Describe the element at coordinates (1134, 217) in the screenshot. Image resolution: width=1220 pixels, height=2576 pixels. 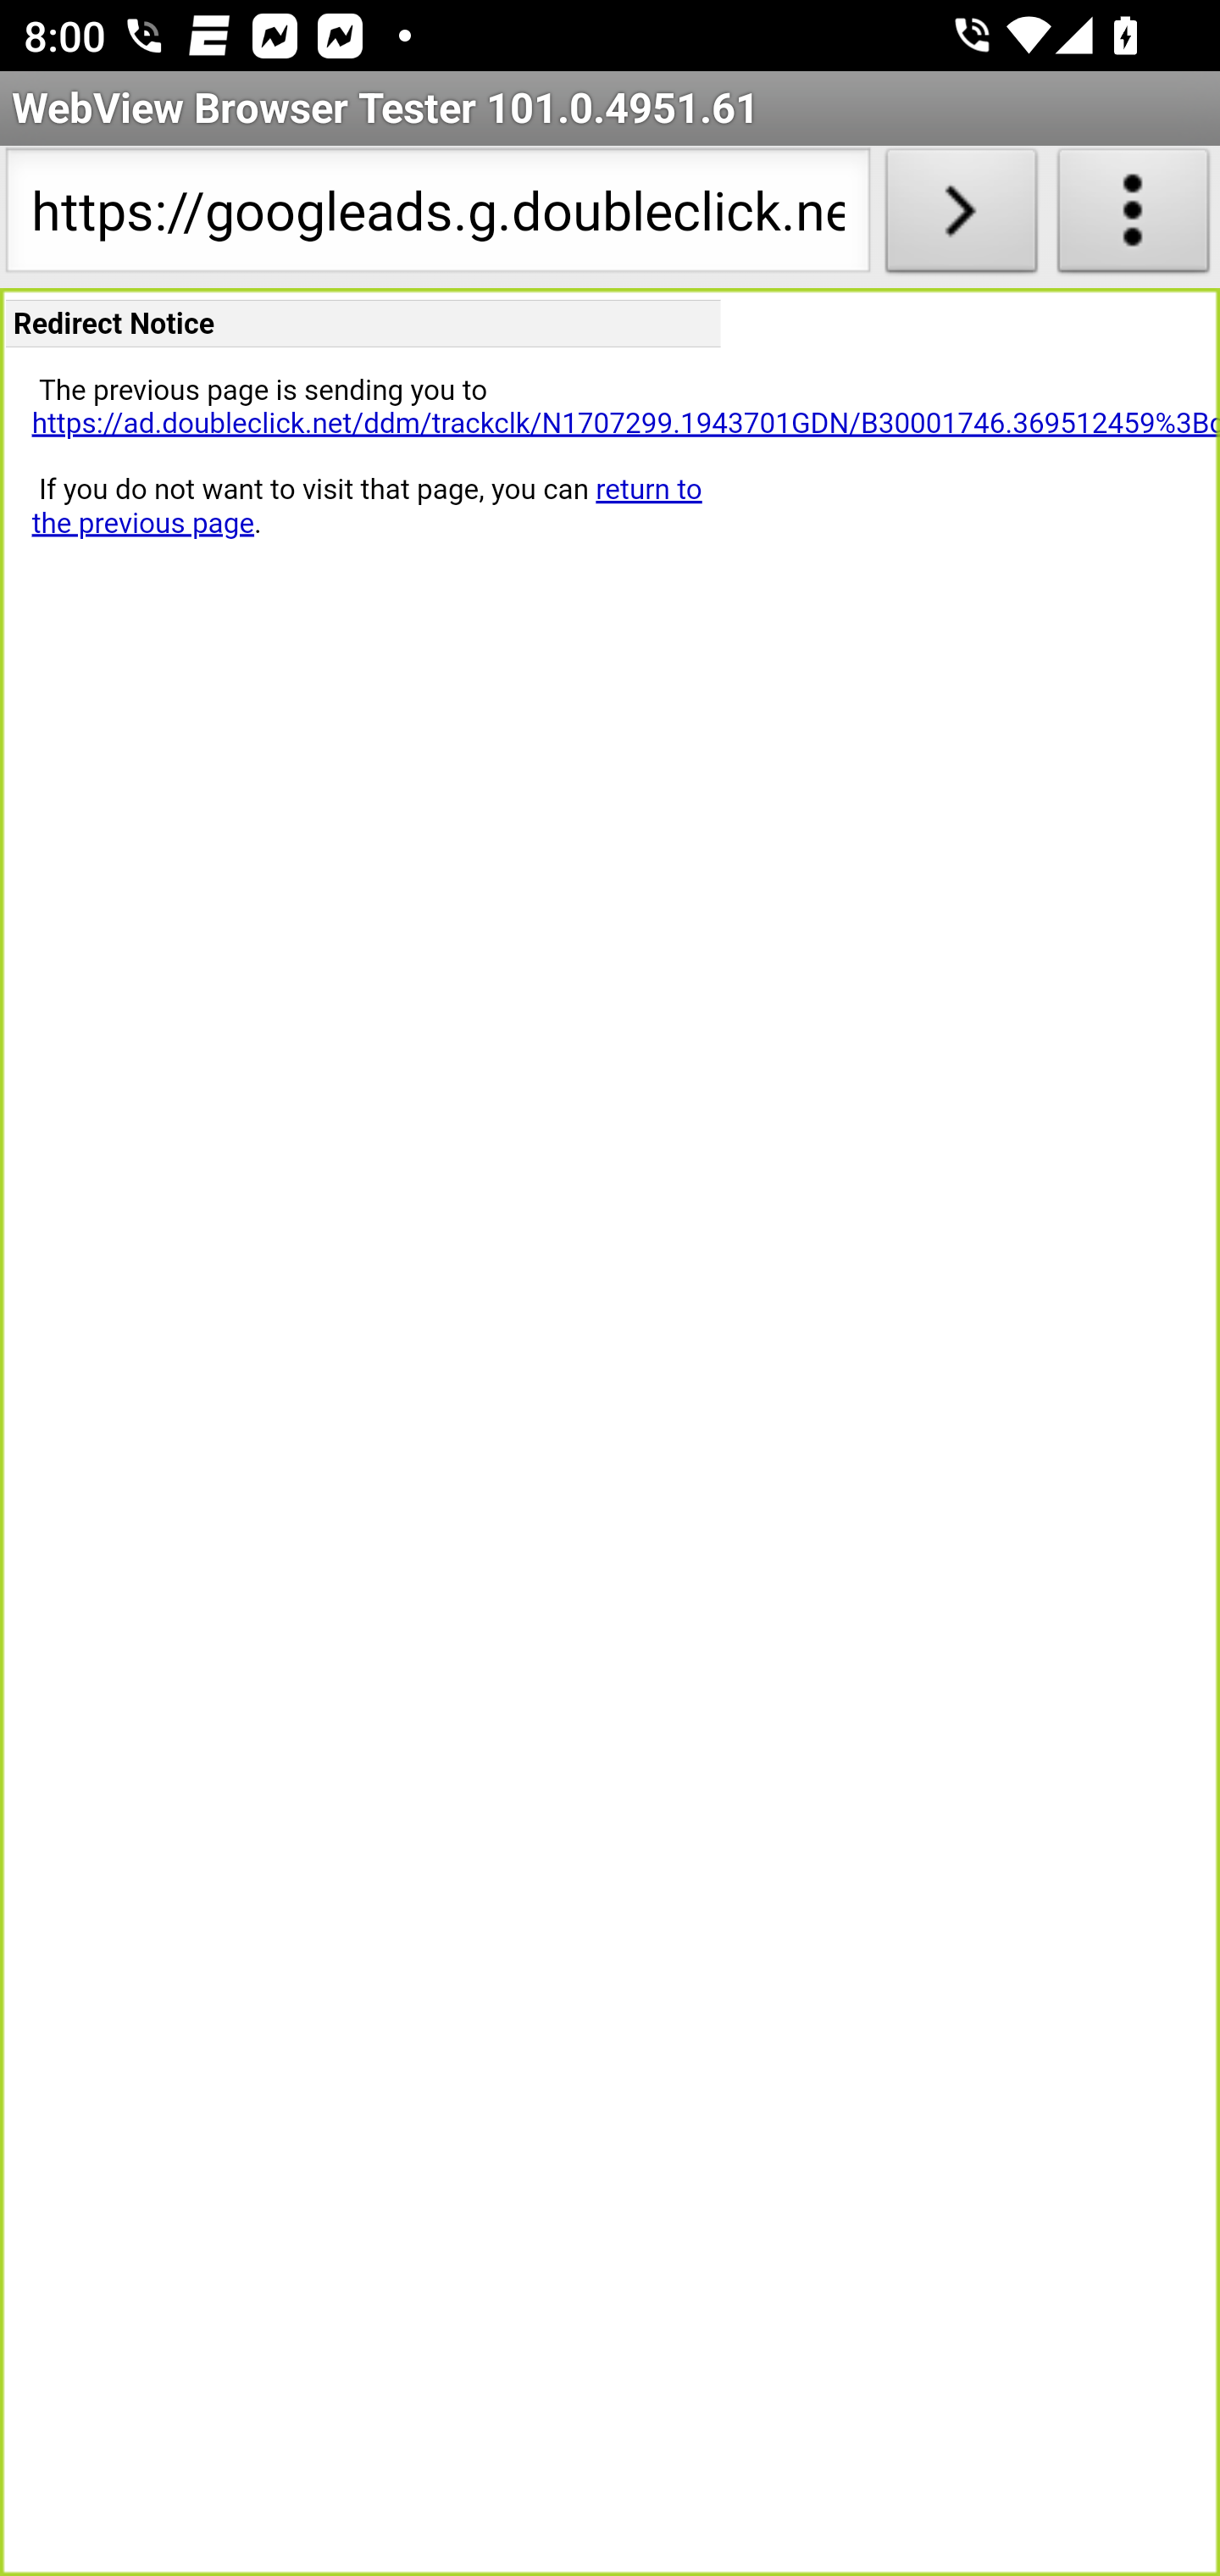
I see `About WebView` at that location.